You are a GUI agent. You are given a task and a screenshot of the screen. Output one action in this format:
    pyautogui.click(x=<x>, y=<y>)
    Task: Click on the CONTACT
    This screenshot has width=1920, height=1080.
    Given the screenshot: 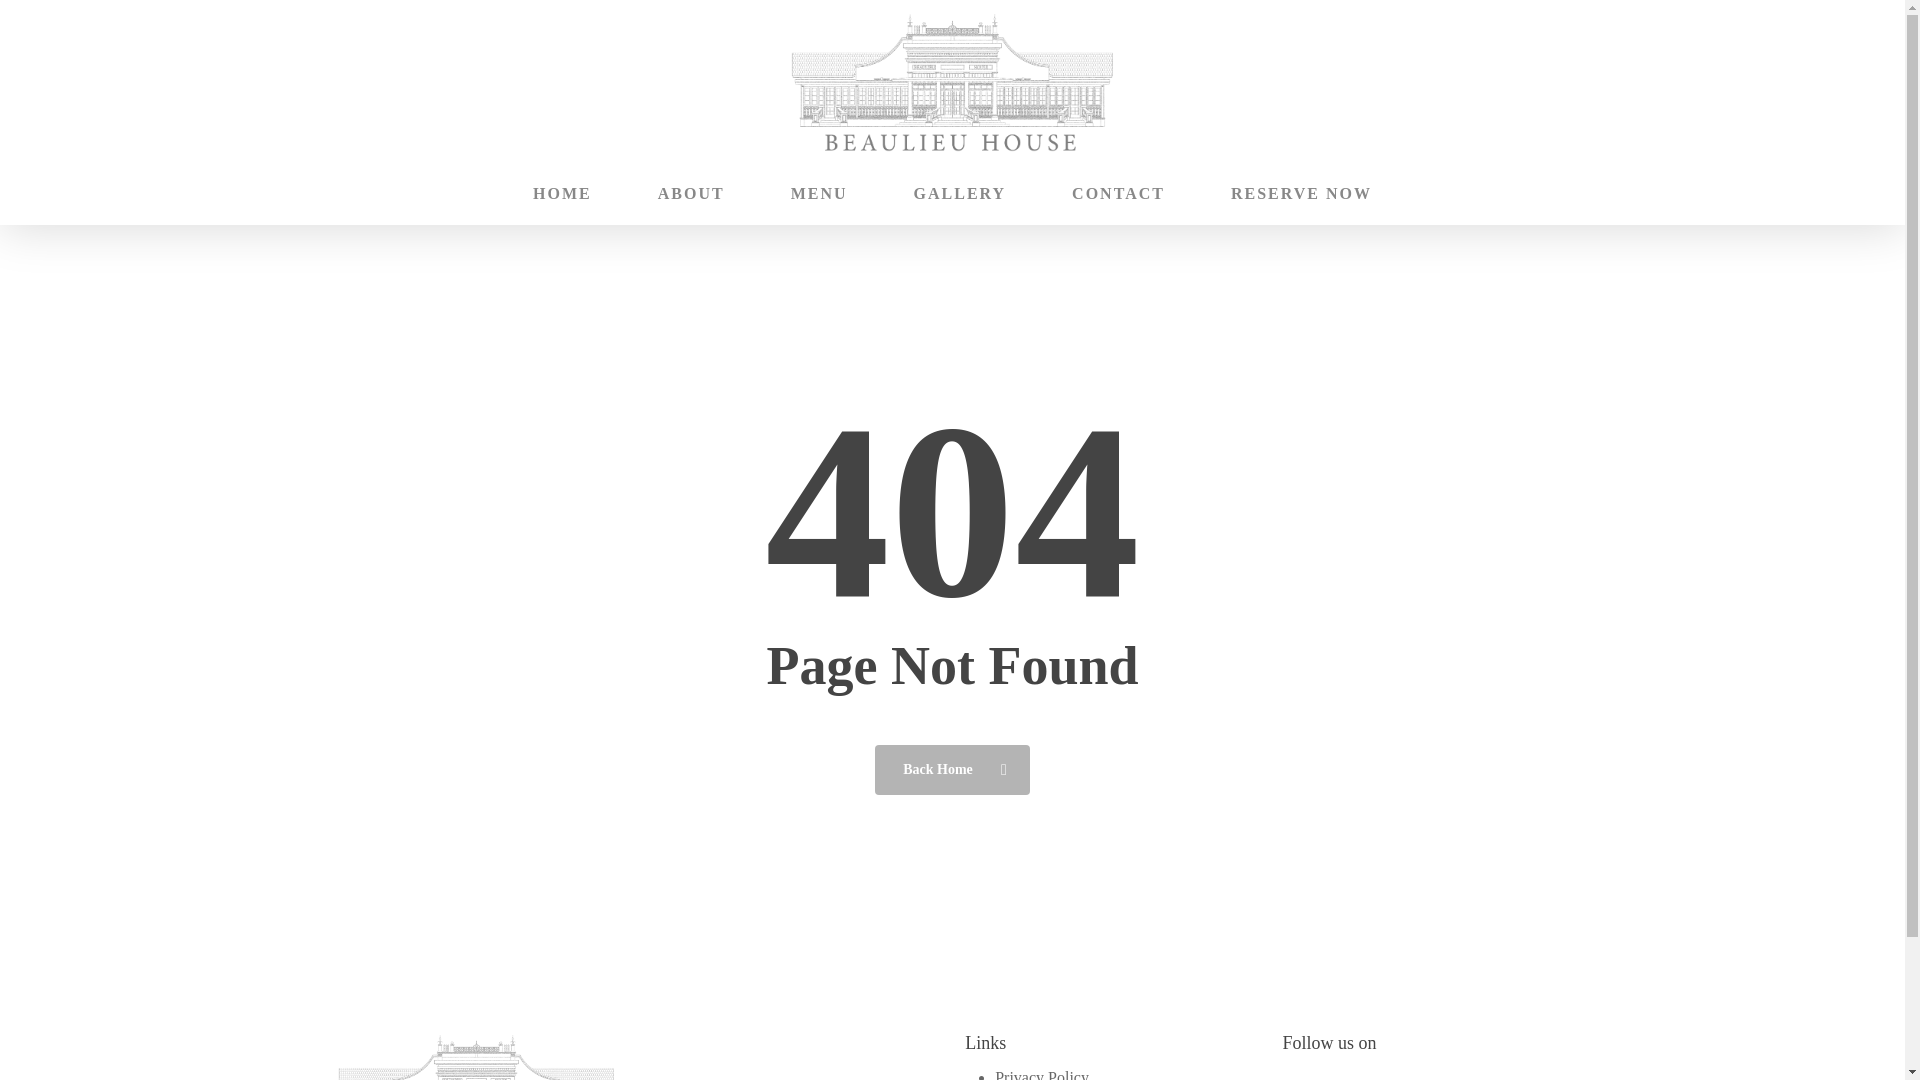 What is the action you would take?
    pyautogui.click(x=1118, y=194)
    